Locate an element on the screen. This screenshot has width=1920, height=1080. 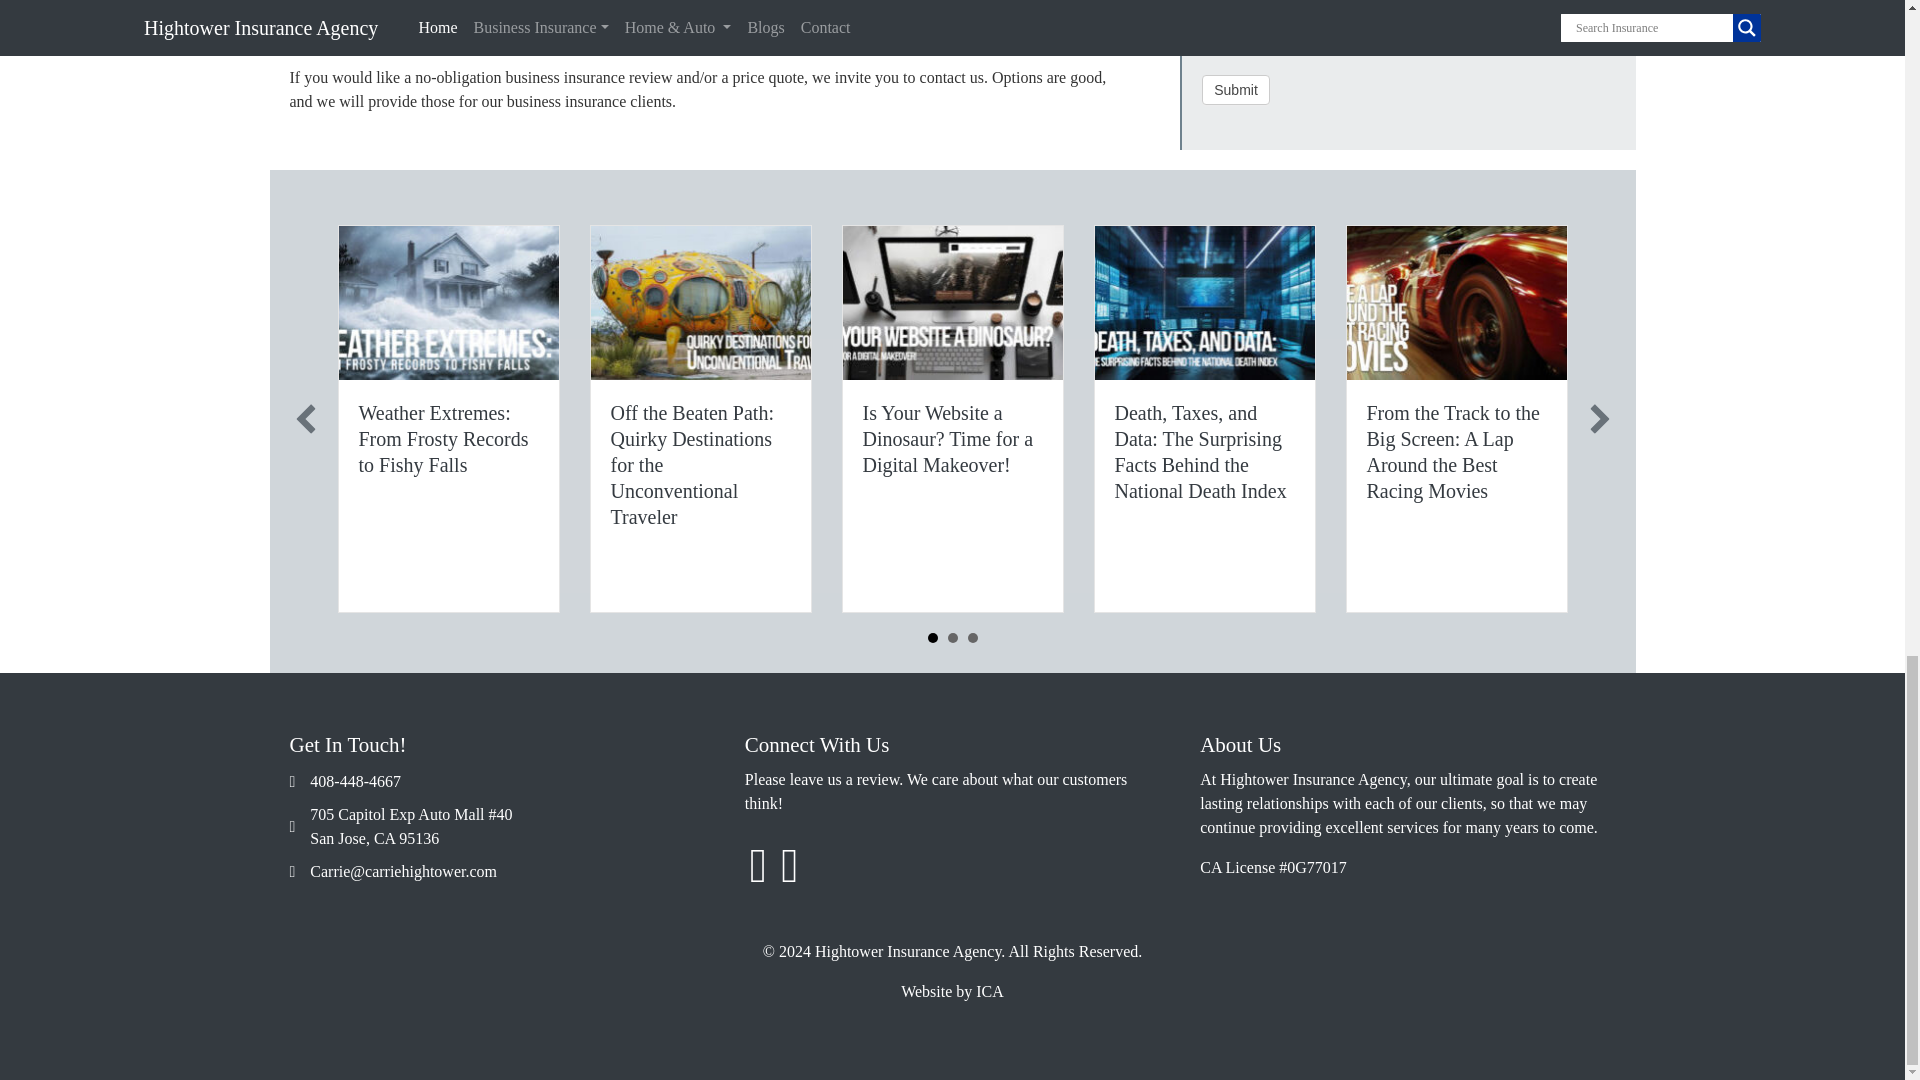
Is Your Website a Dinosaur? Time for a Digital Makeover! is located at coordinates (947, 438).